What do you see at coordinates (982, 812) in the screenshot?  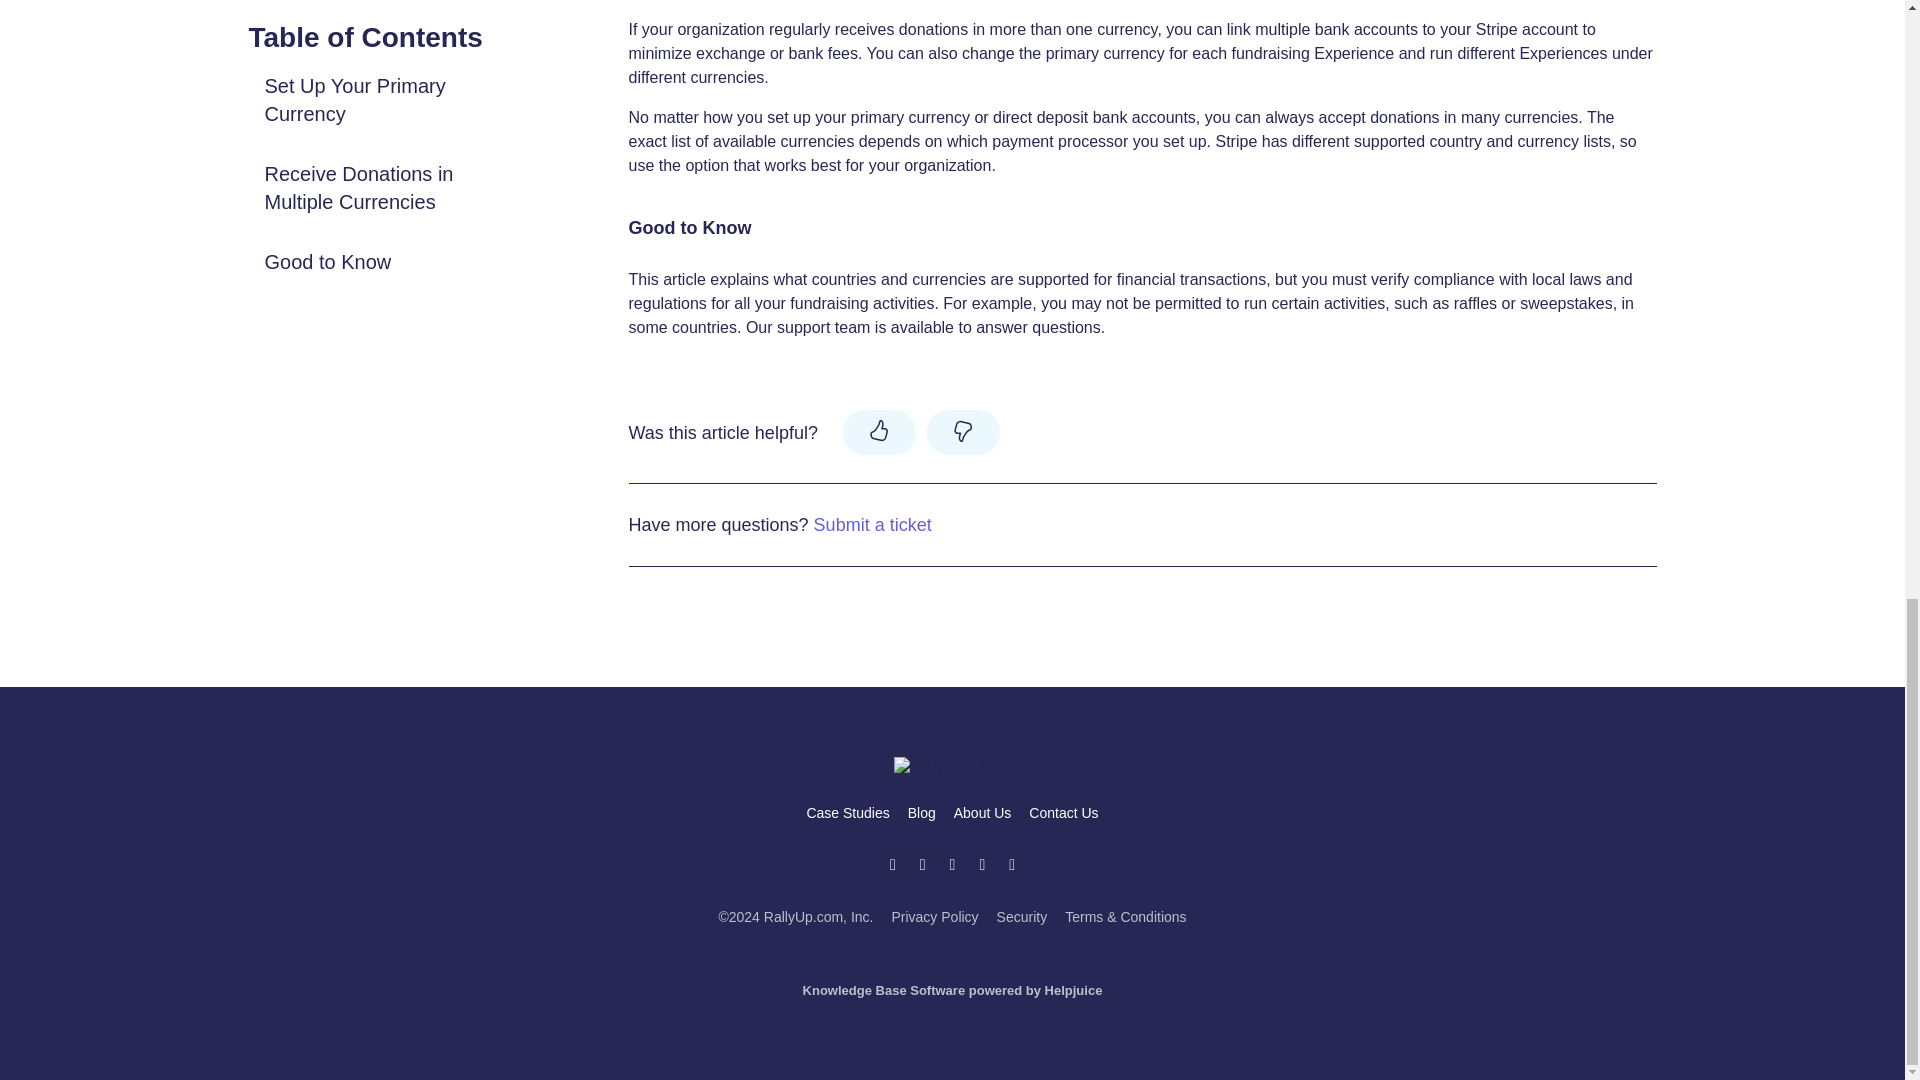 I see `About Us` at bounding box center [982, 812].